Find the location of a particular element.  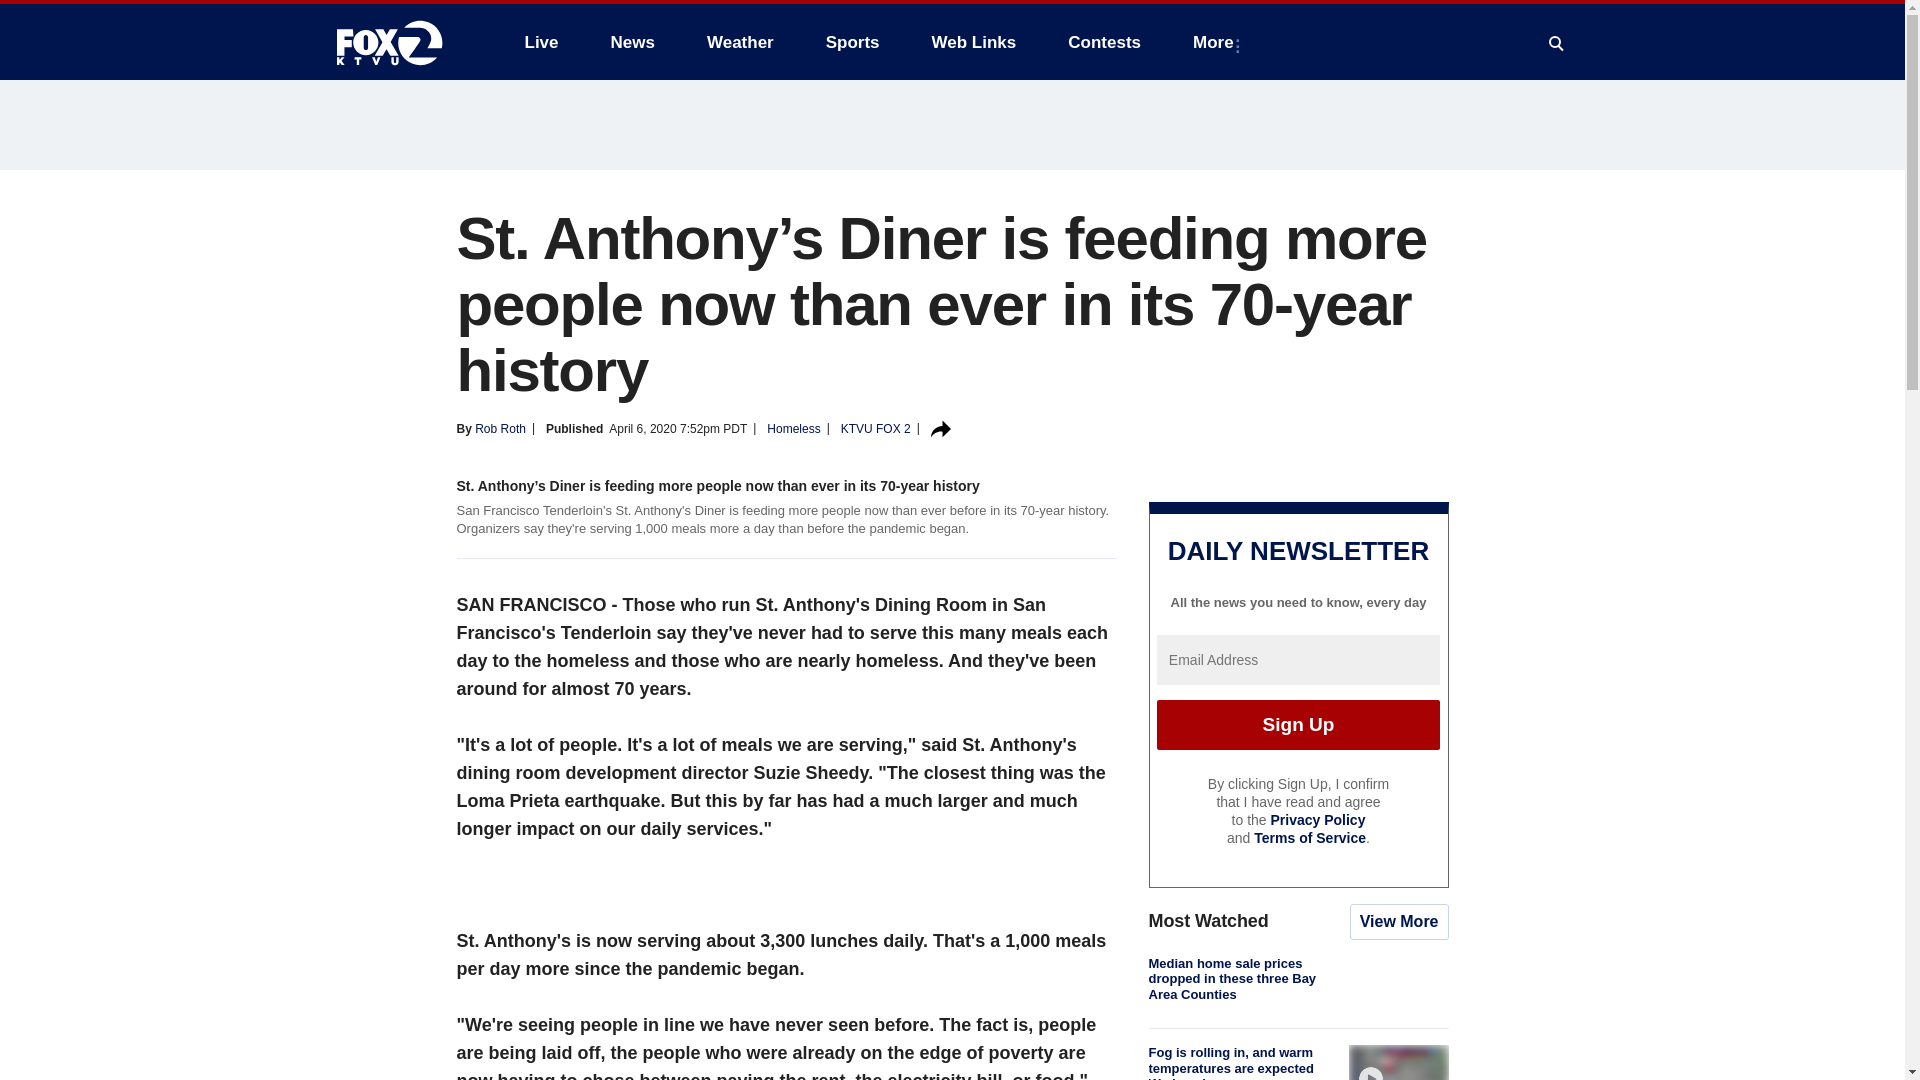

Web Links is located at coordinates (974, 42).